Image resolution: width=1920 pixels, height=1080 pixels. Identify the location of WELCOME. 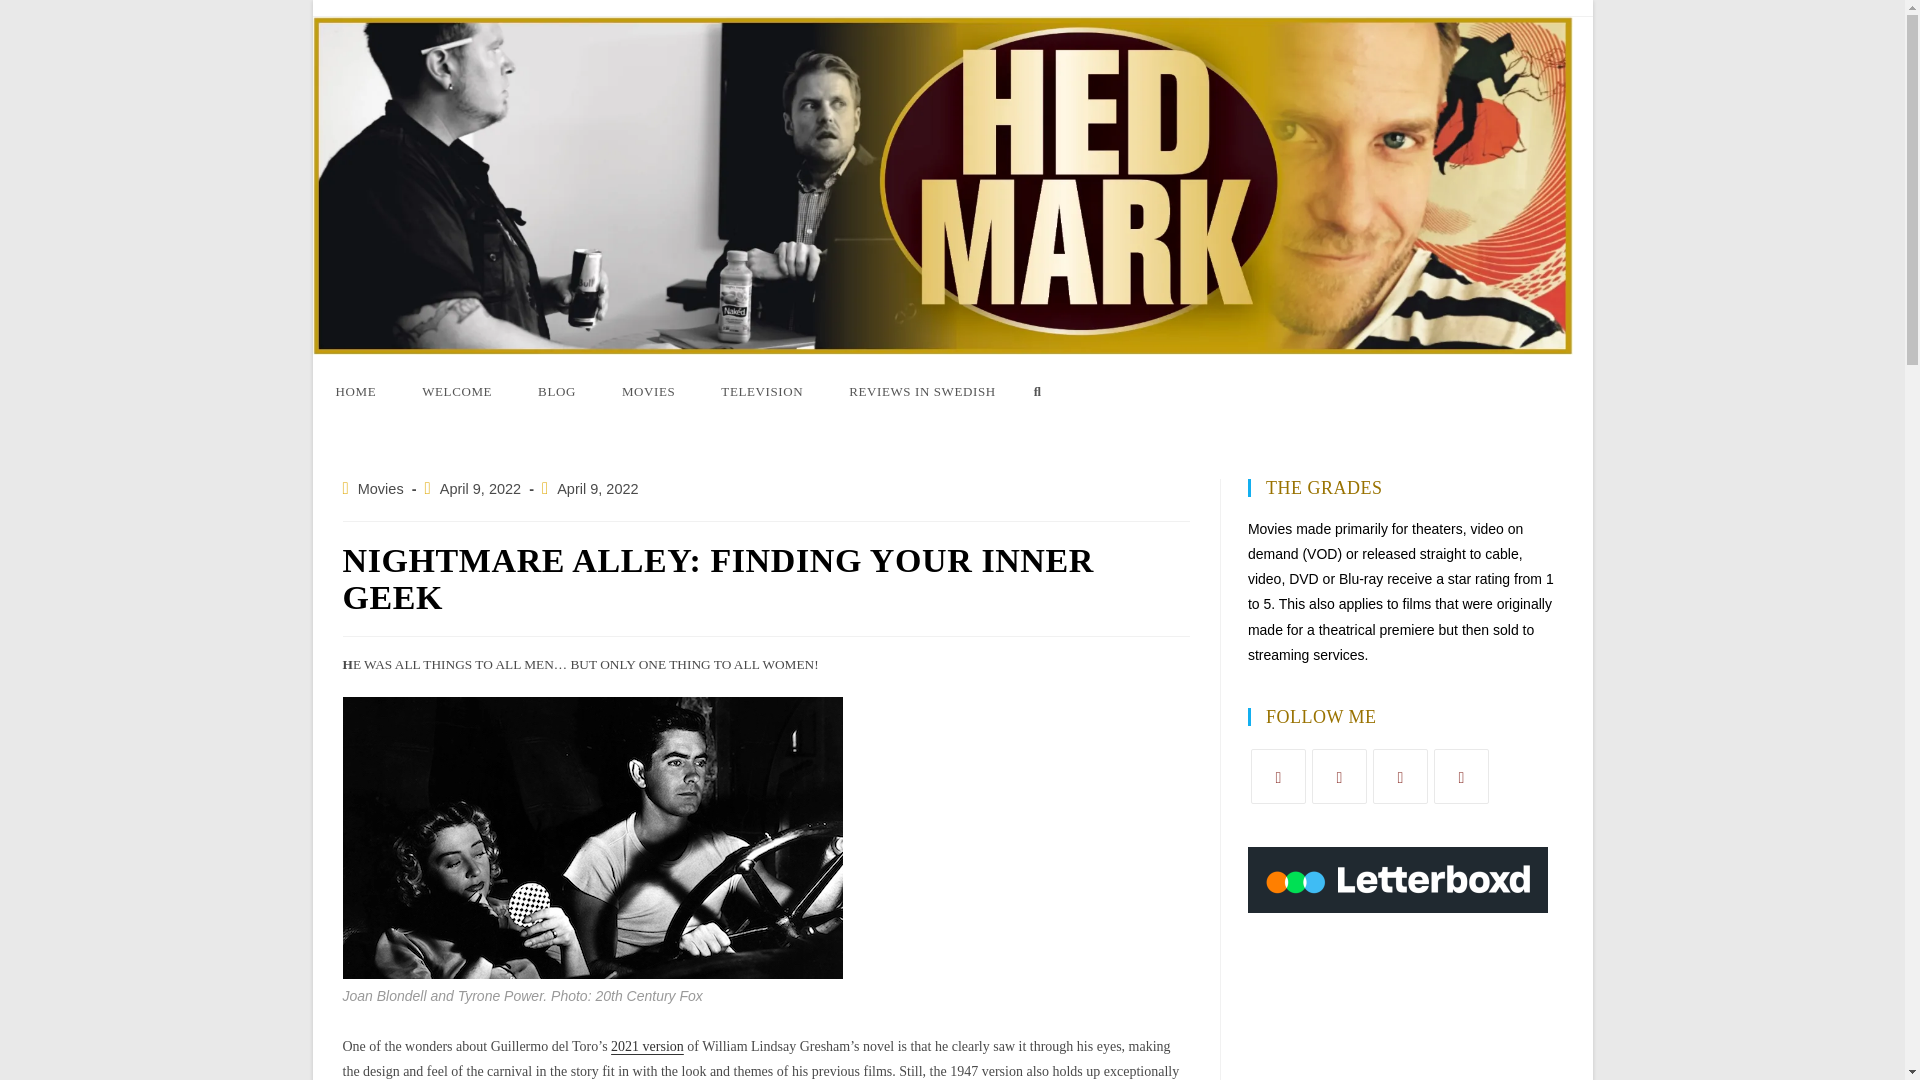
(456, 392).